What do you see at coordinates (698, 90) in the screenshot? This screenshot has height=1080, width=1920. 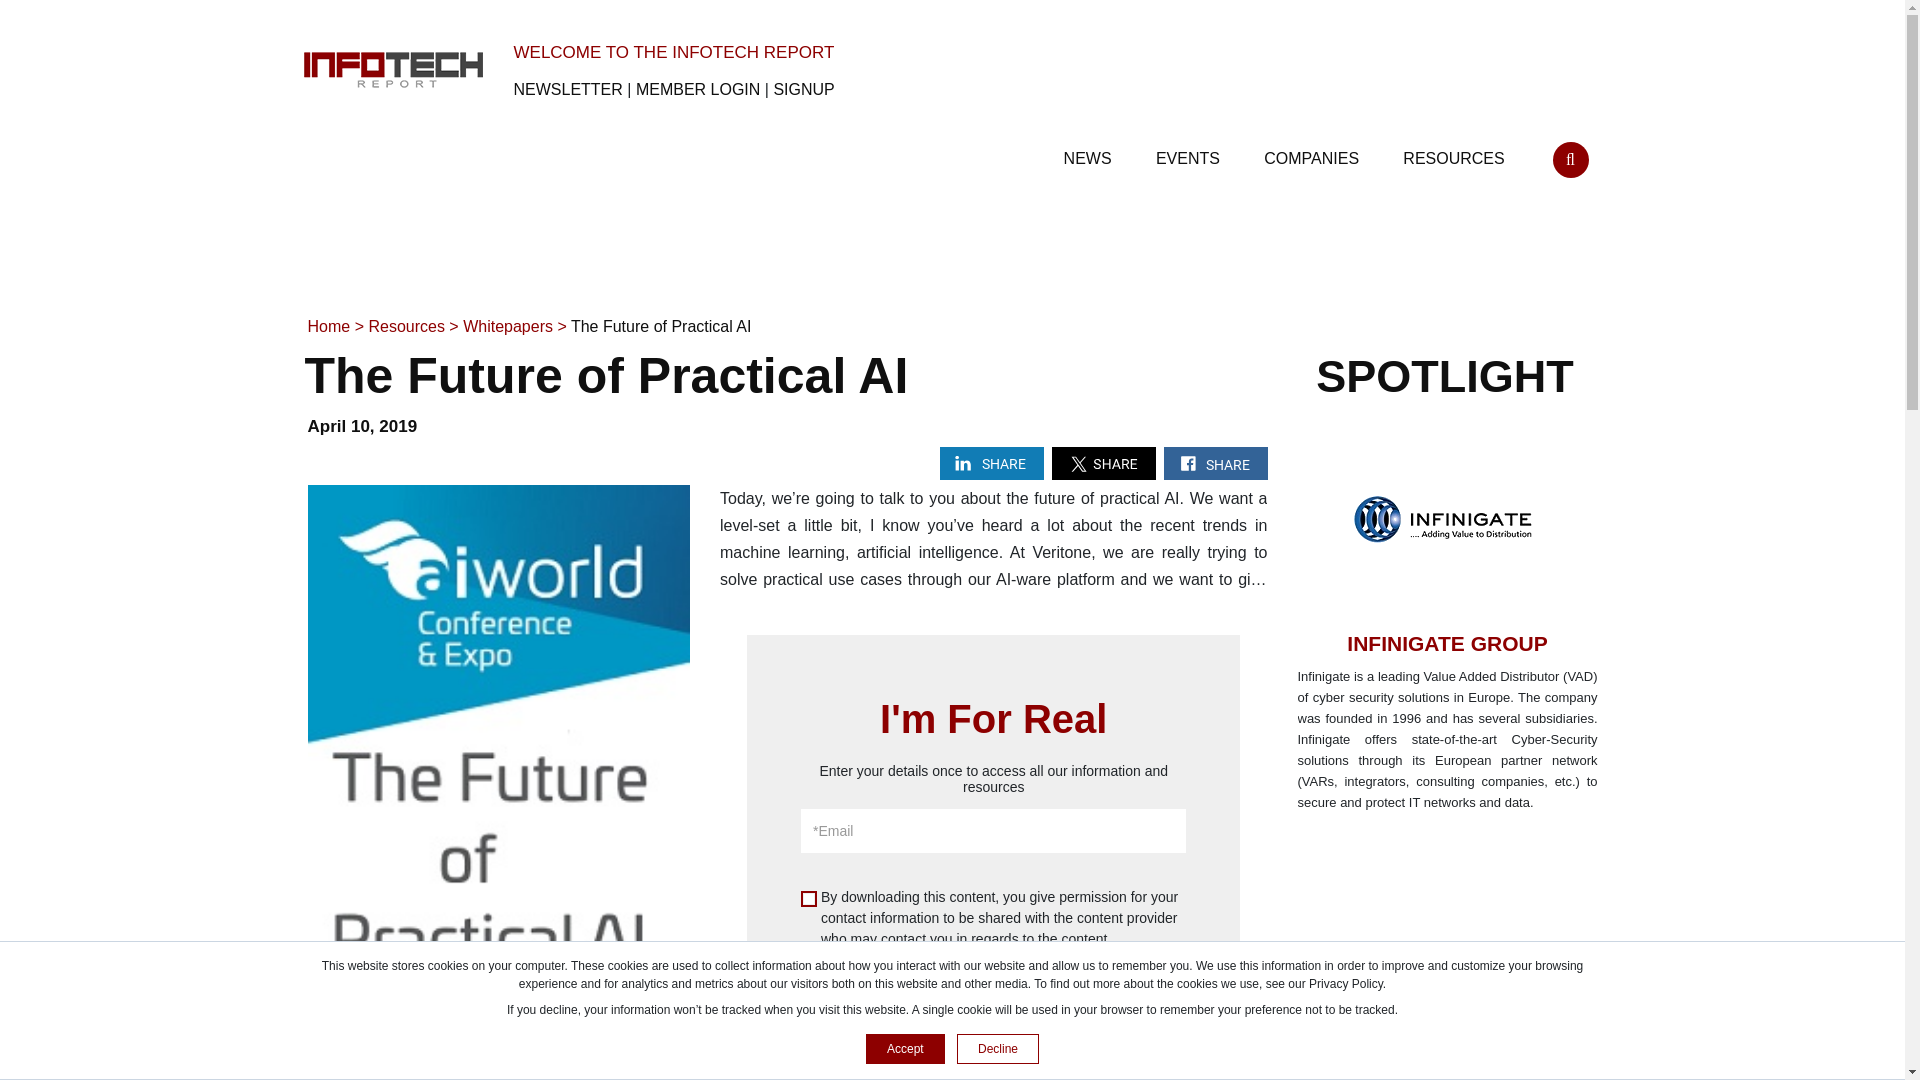 I see `MEMBER LOGIN` at bounding box center [698, 90].